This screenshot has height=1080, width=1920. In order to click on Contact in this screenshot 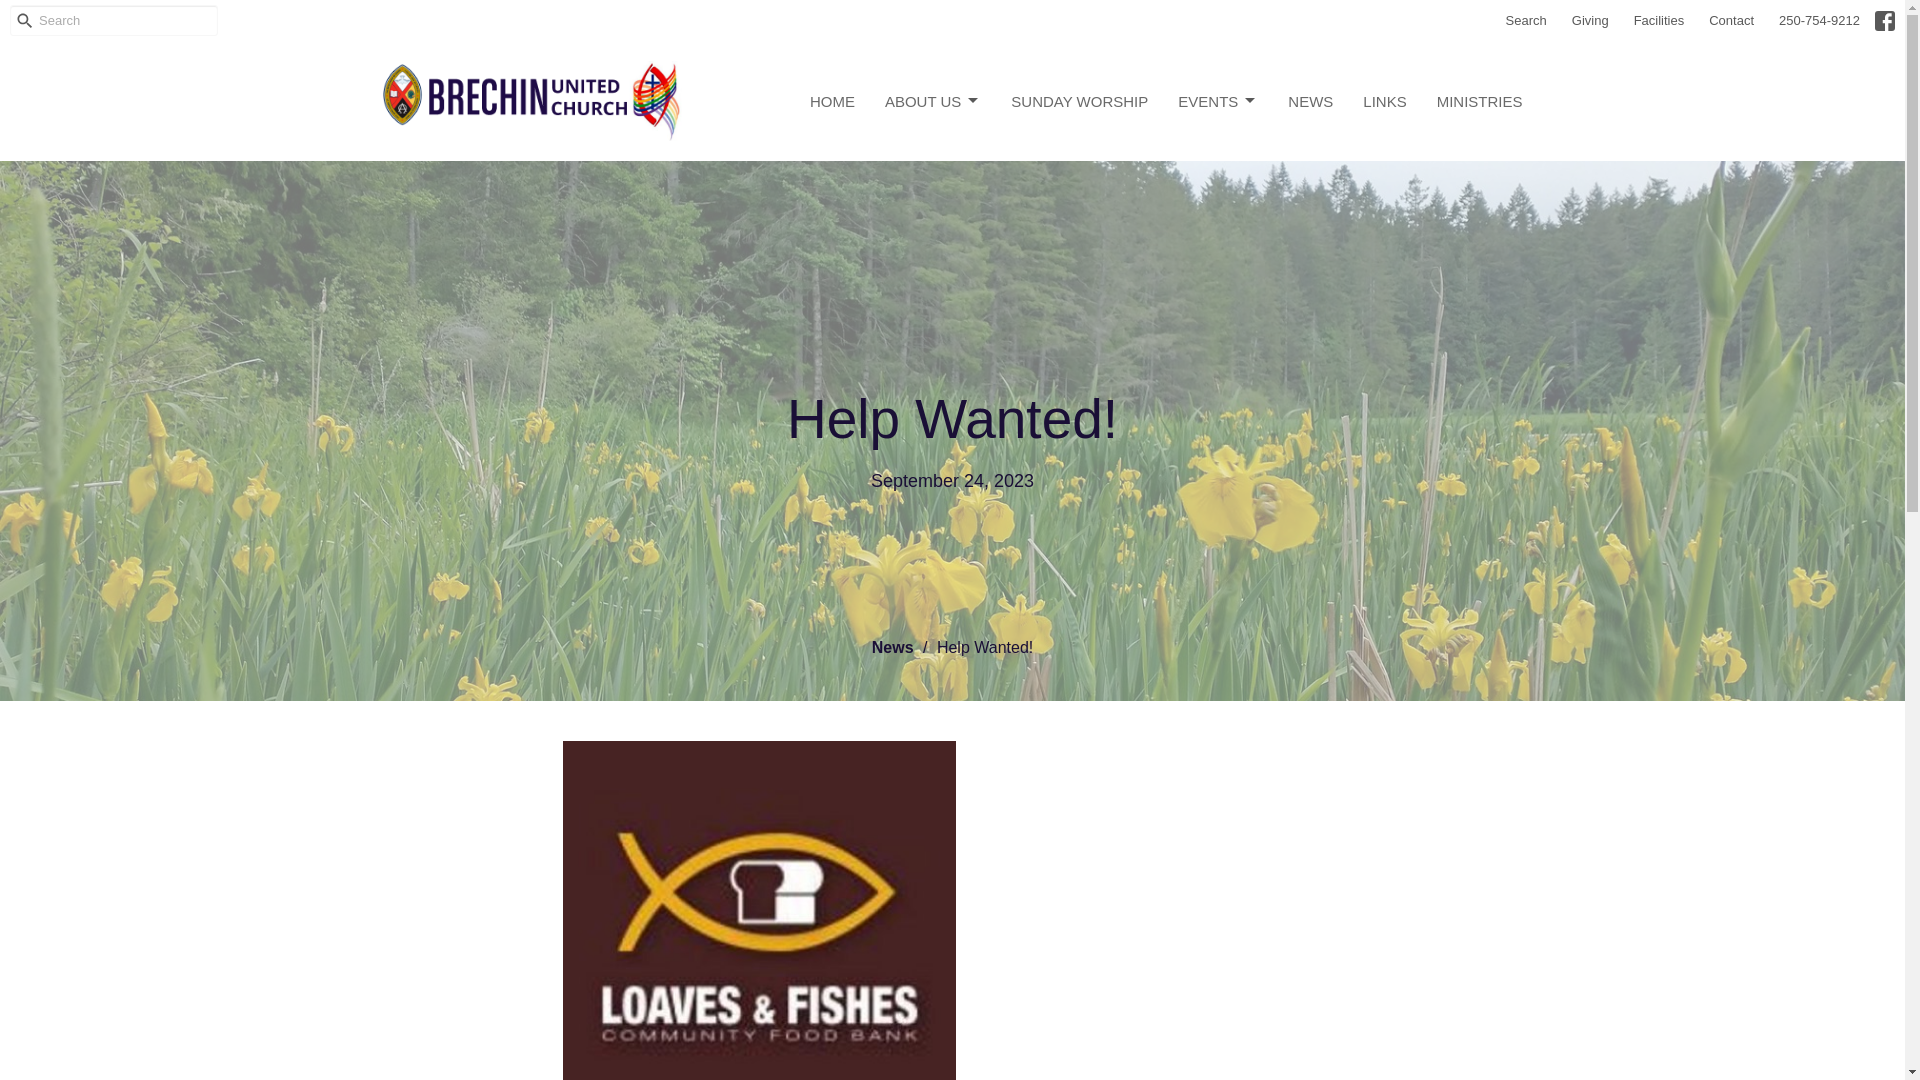, I will do `click(1732, 20)`.